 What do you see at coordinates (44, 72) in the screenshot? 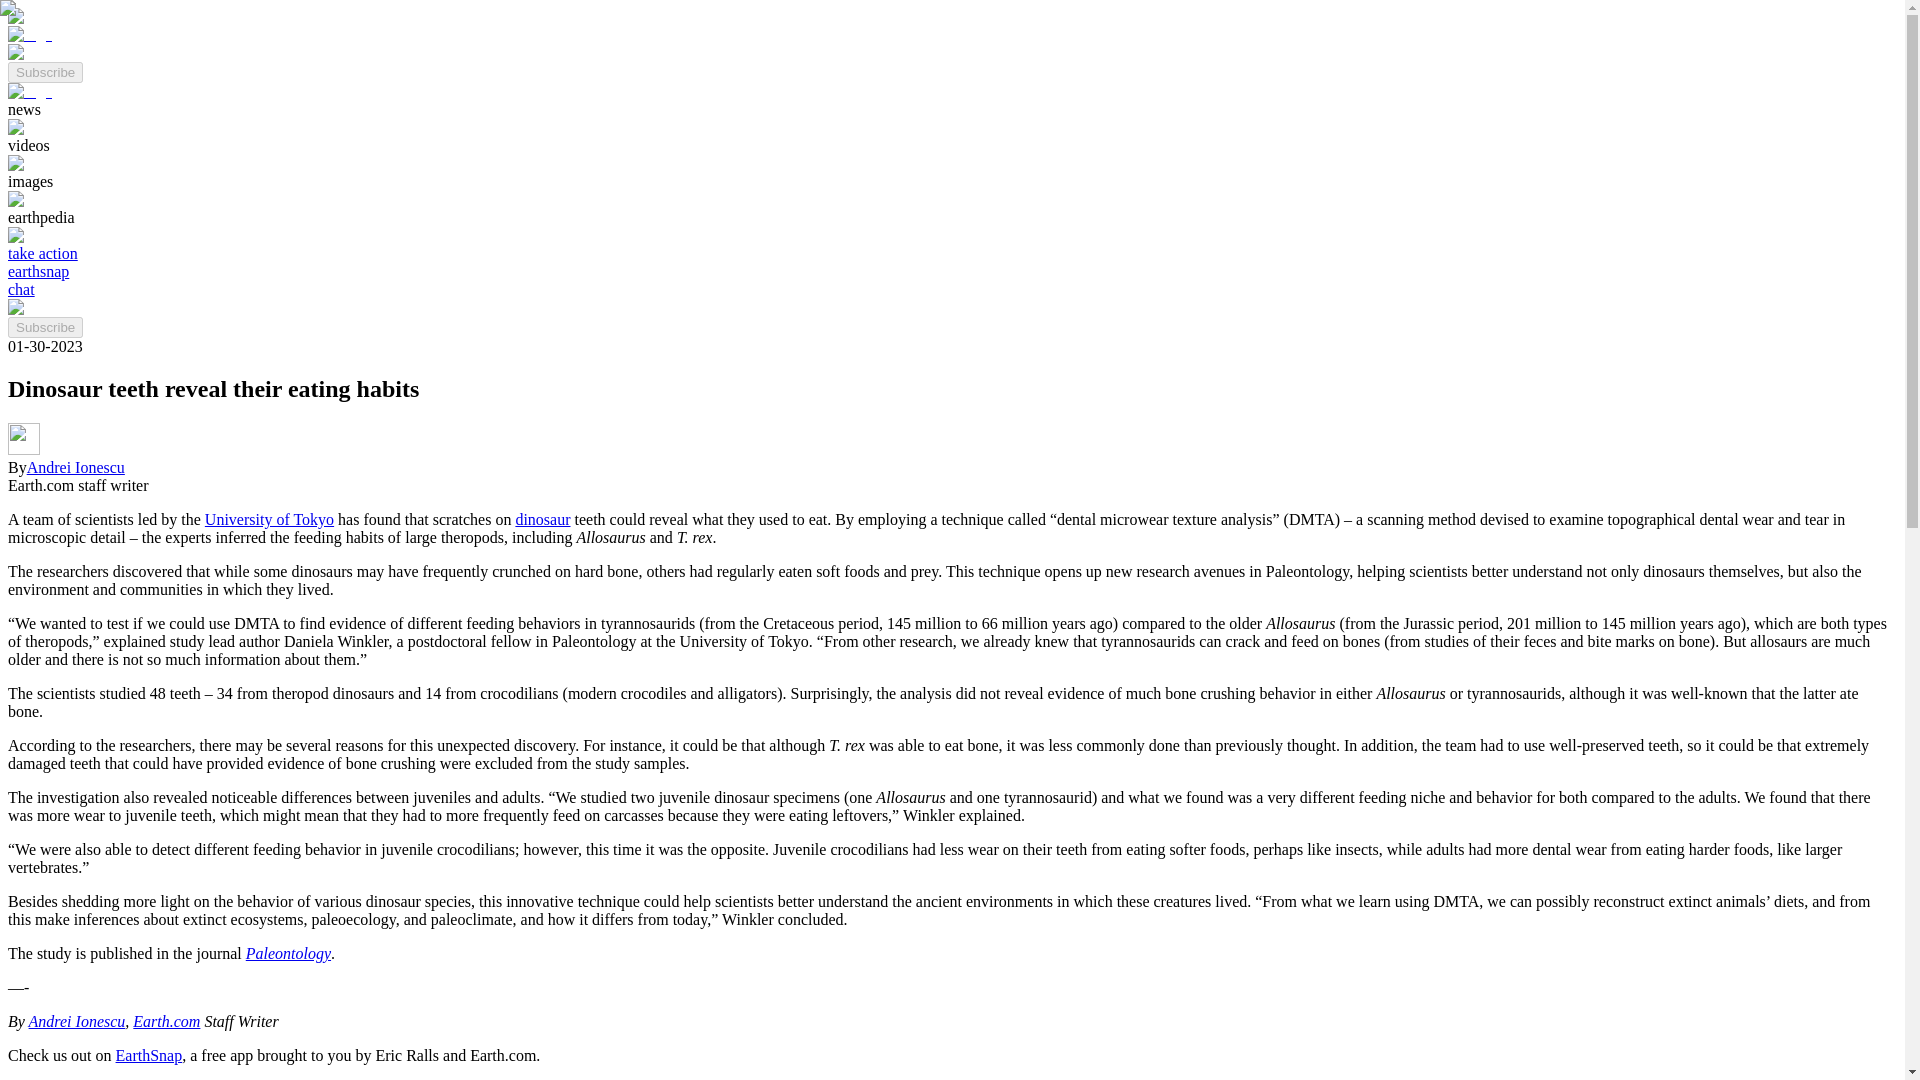
I see `Subscribe` at bounding box center [44, 72].